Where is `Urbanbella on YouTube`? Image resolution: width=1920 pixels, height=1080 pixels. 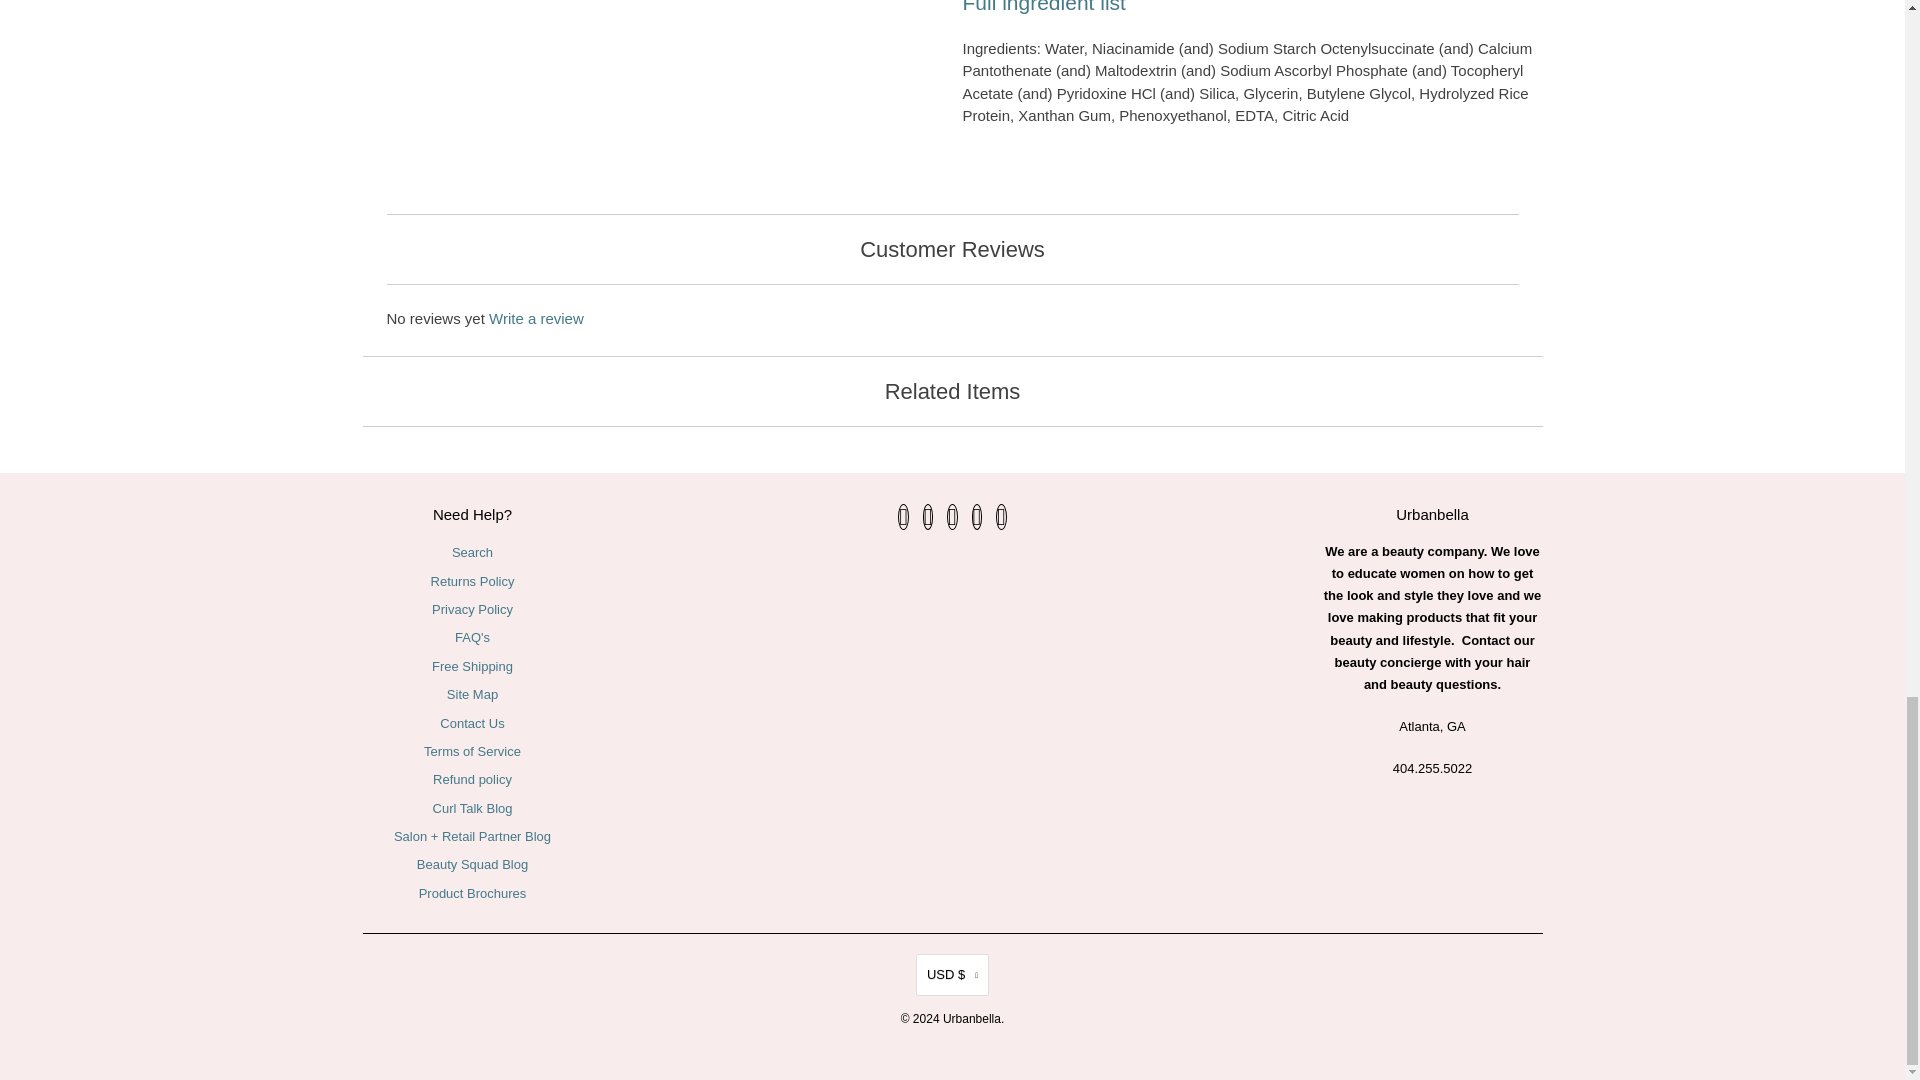
Urbanbella on YouTube is located at coordinates (952, 517).